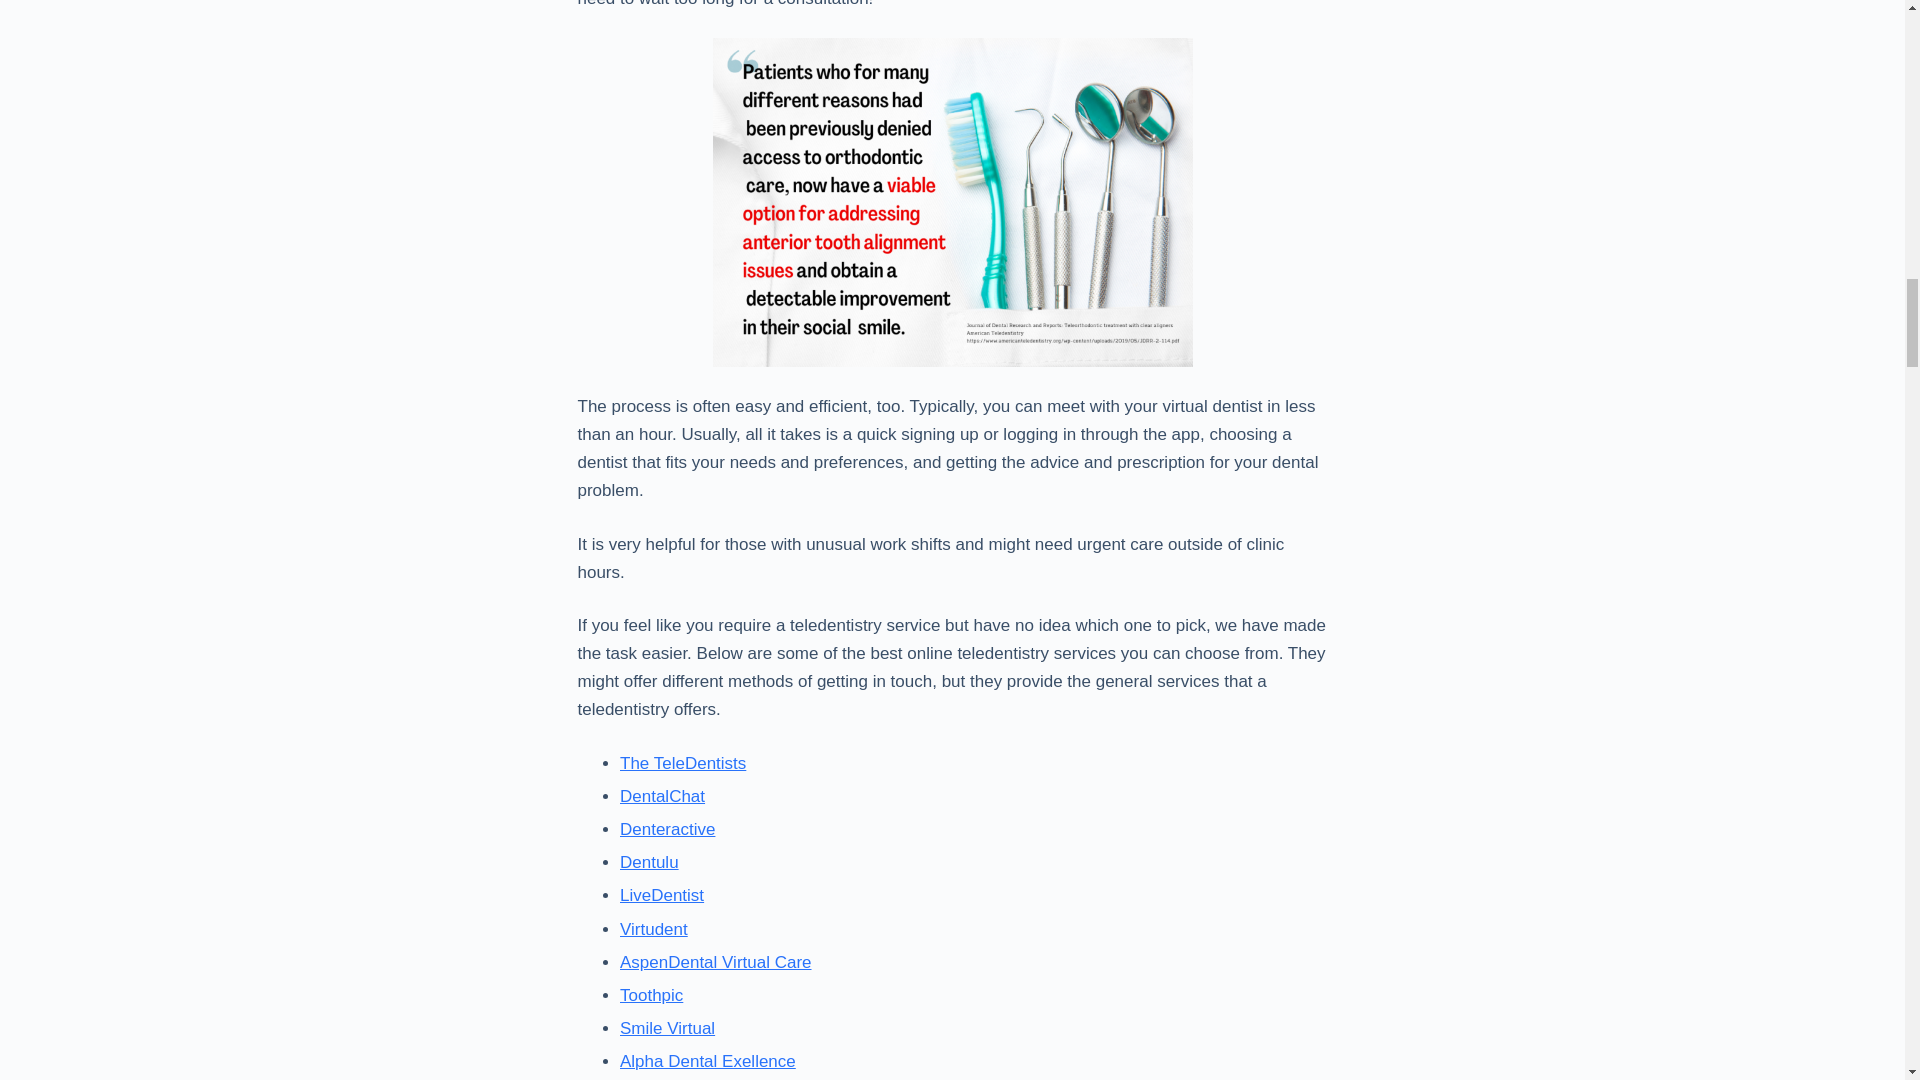  I want to click on DentalChat, so click(662, 796).